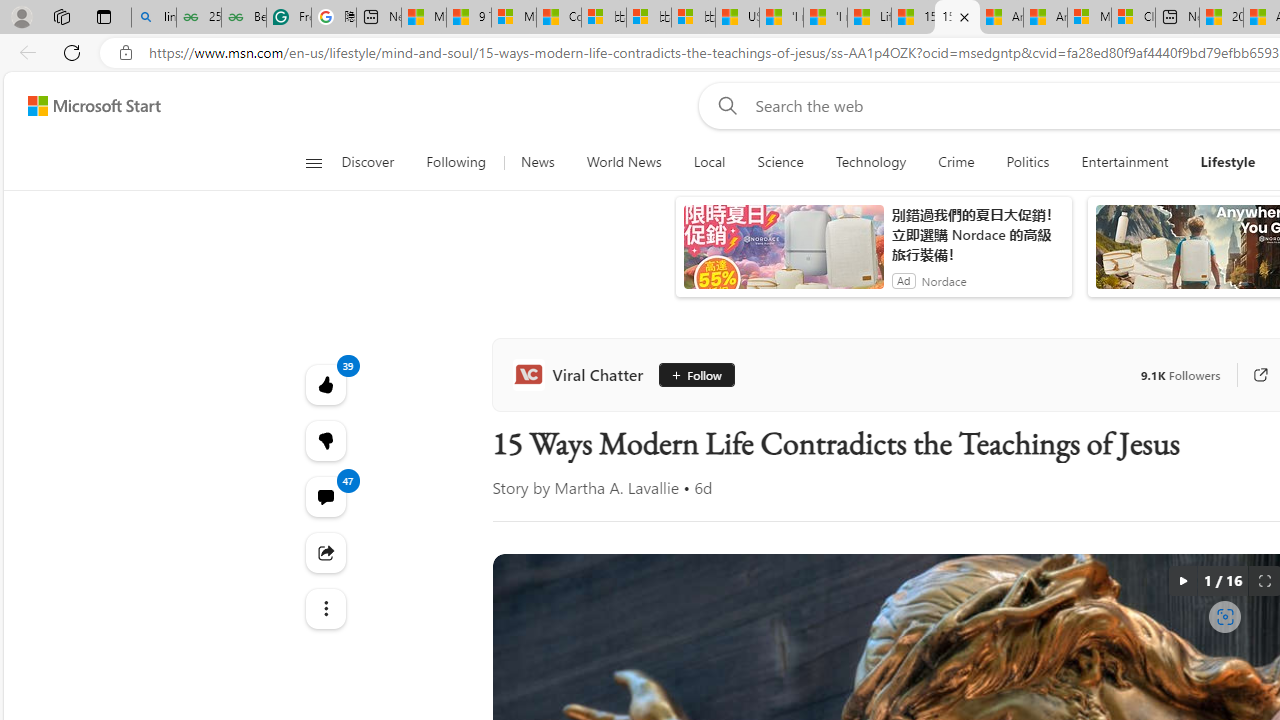  What do you see at coordinates (1089, 18) in the screenshot?
I see `Microsoft Services Agreement` at bounding box center [1089, 18].